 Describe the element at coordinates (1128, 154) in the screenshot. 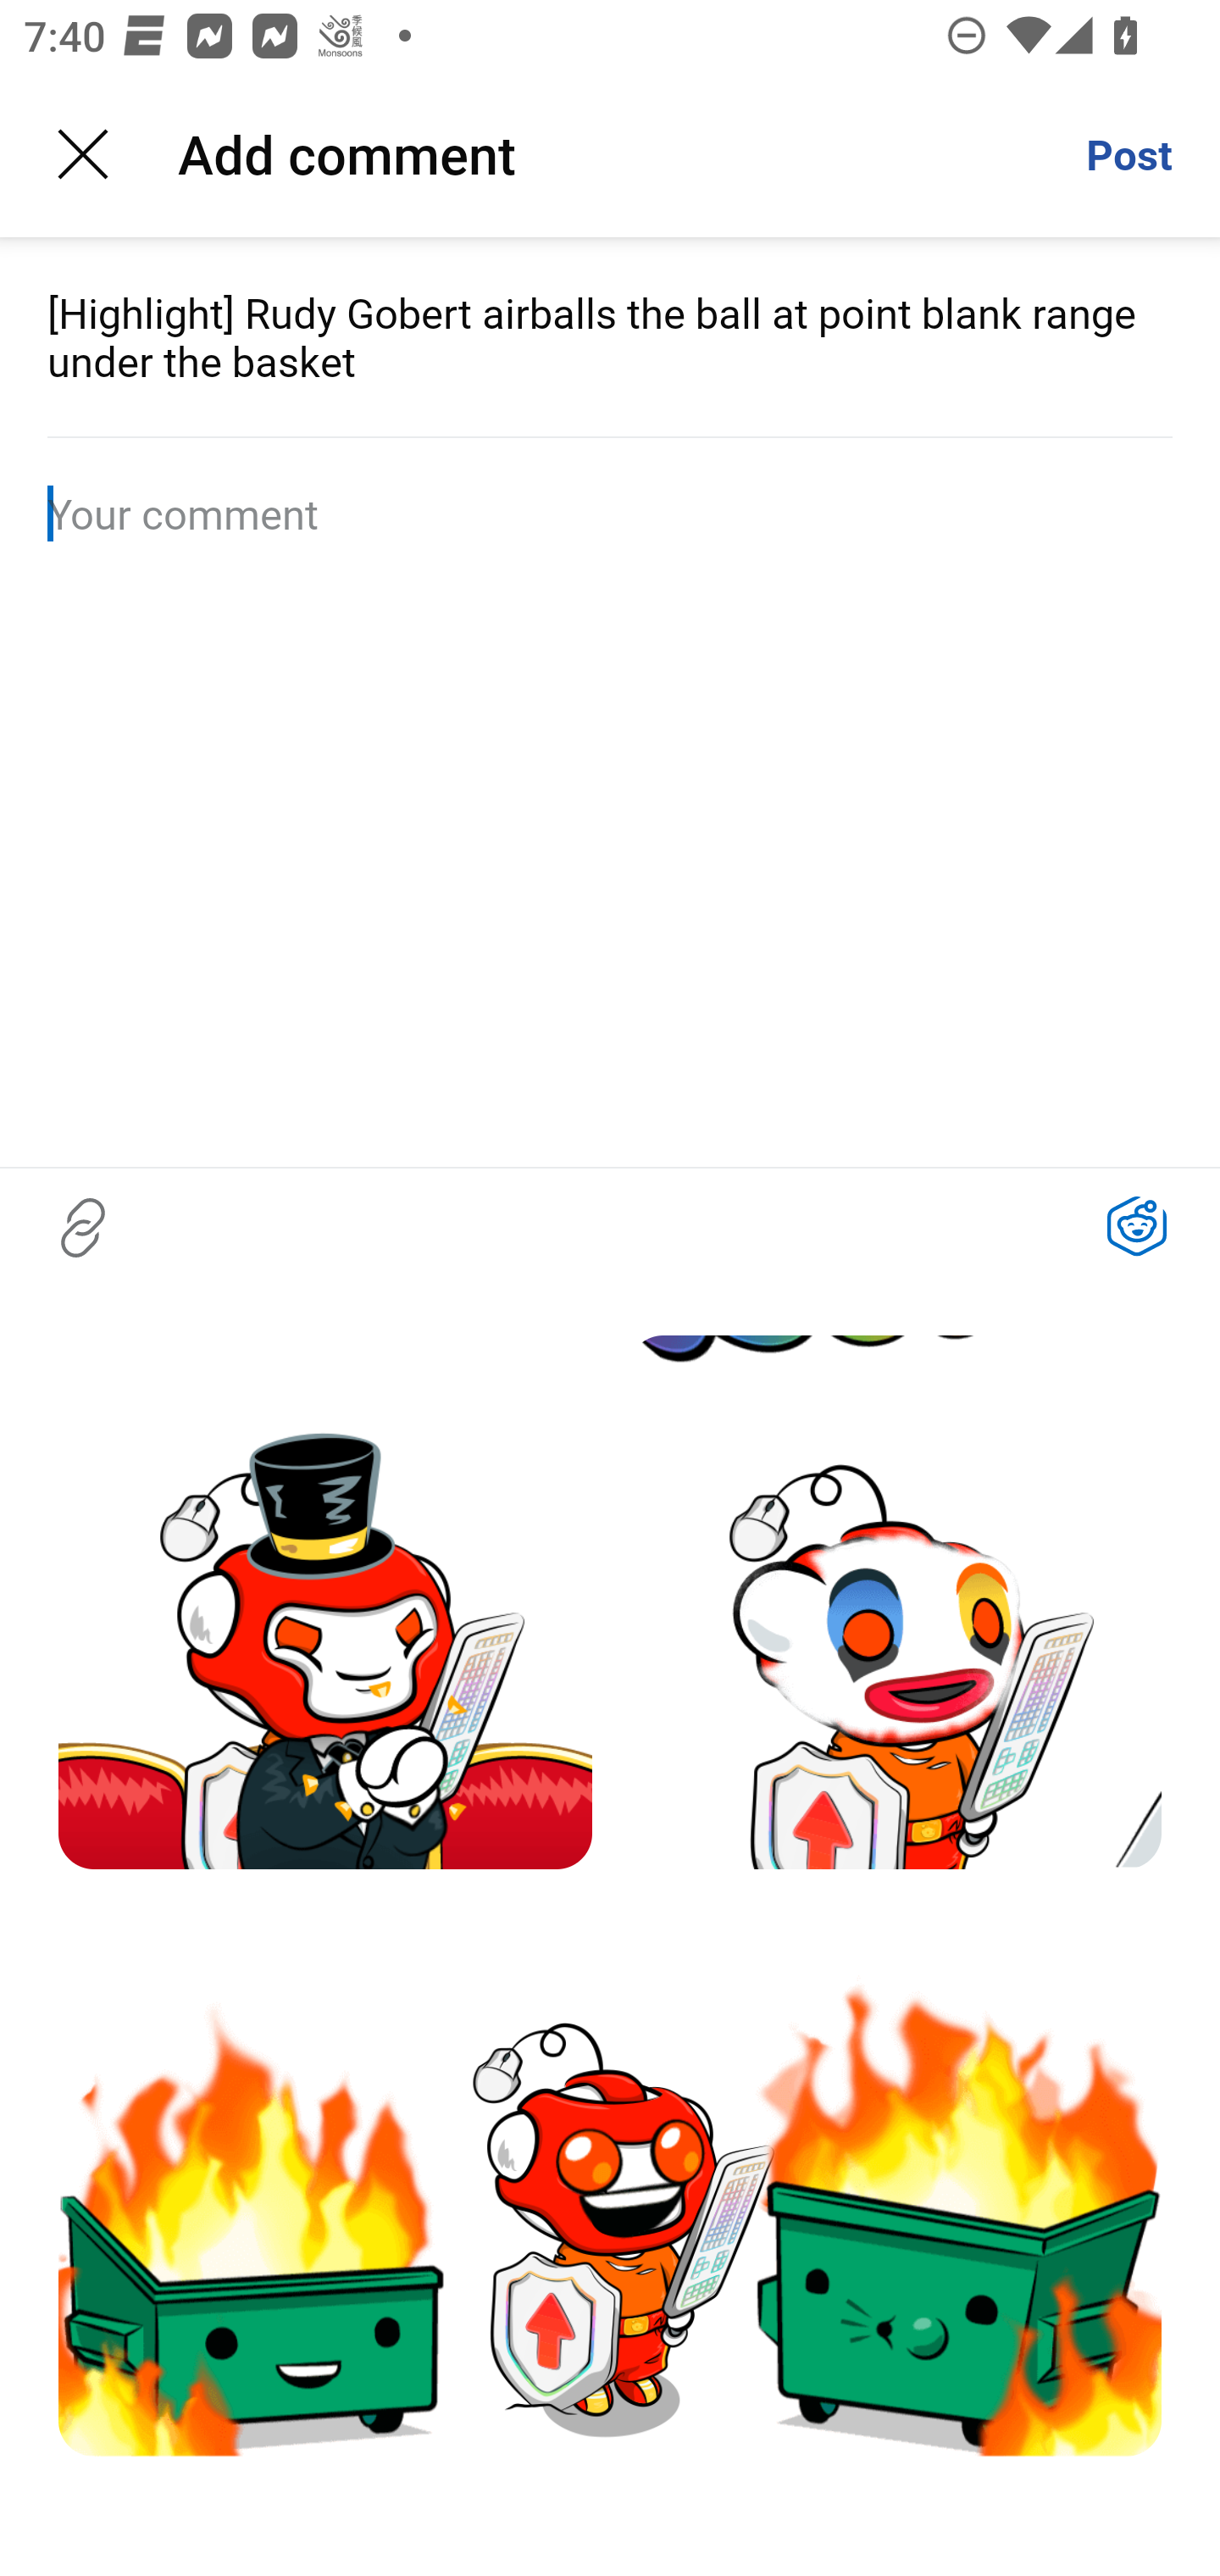

I see `Post` at that location.